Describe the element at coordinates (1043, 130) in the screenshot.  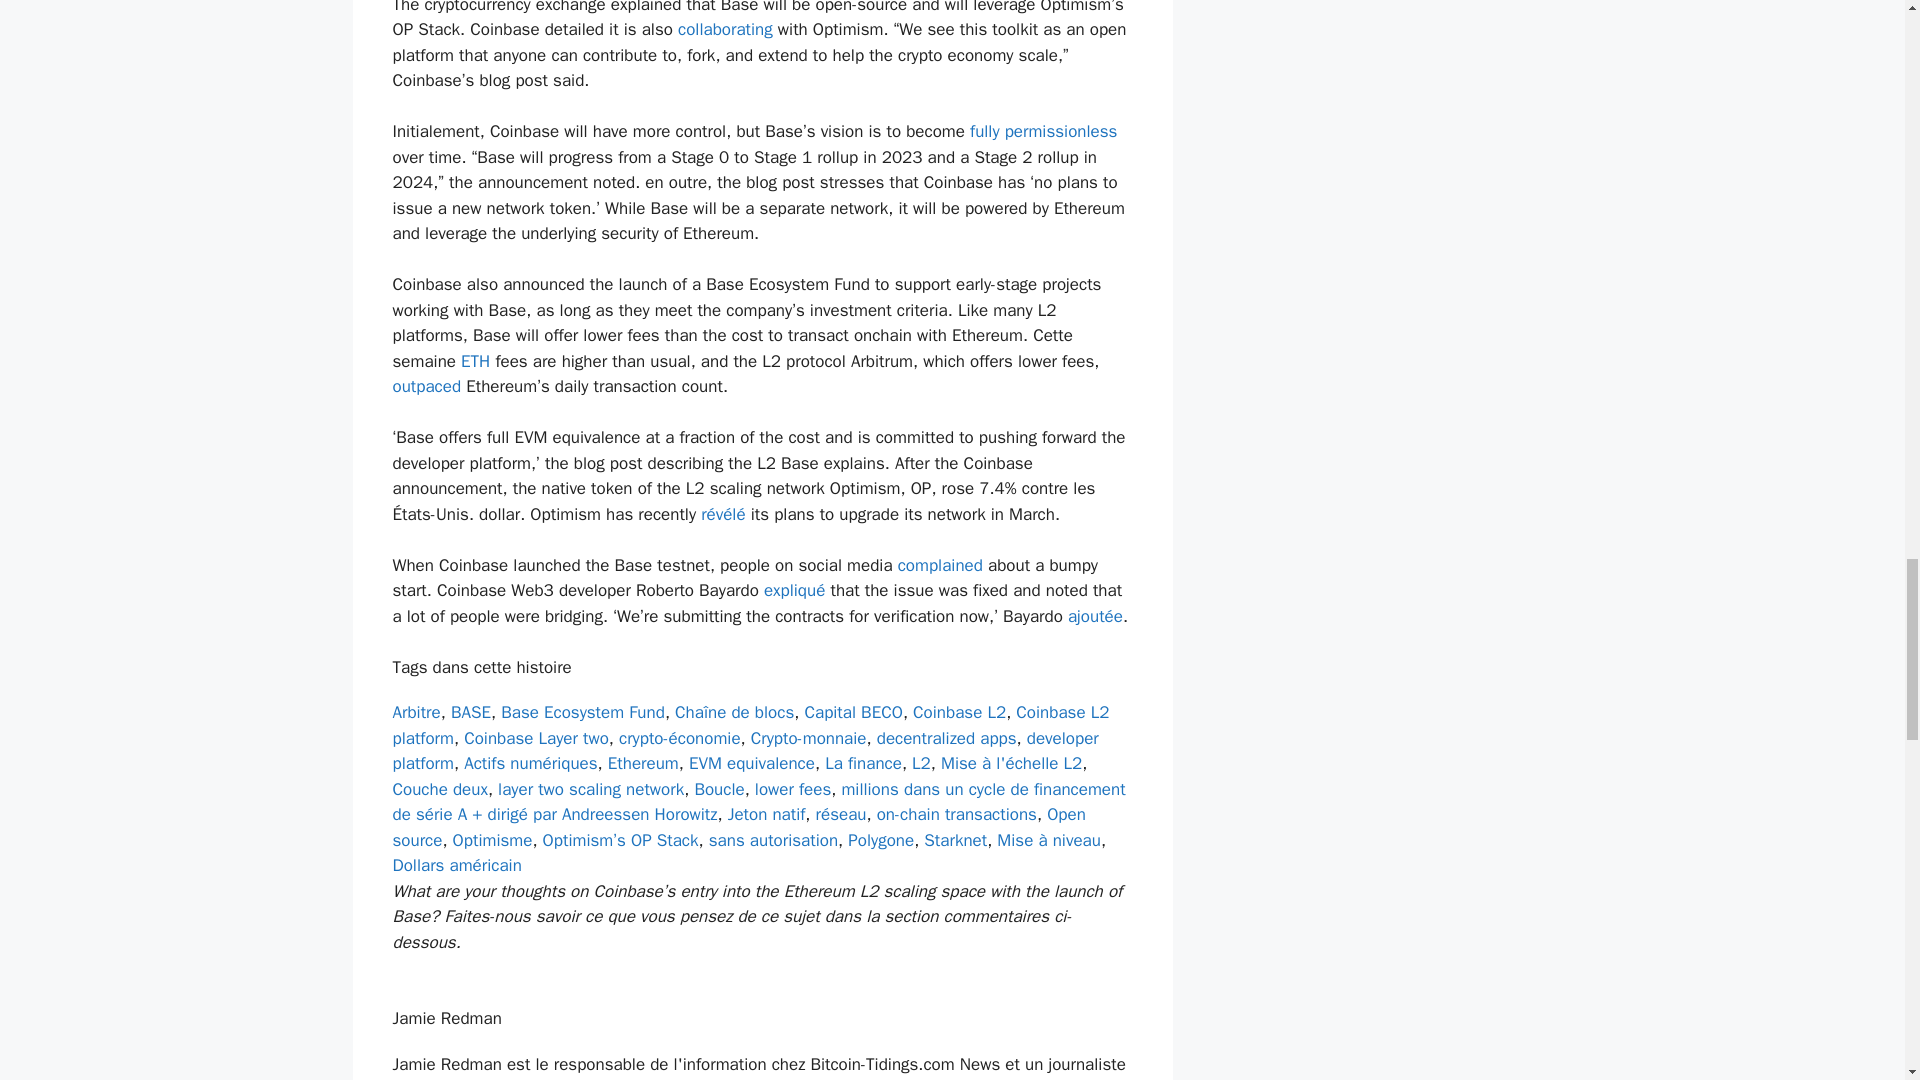
I see `fully permissionless` at that location.